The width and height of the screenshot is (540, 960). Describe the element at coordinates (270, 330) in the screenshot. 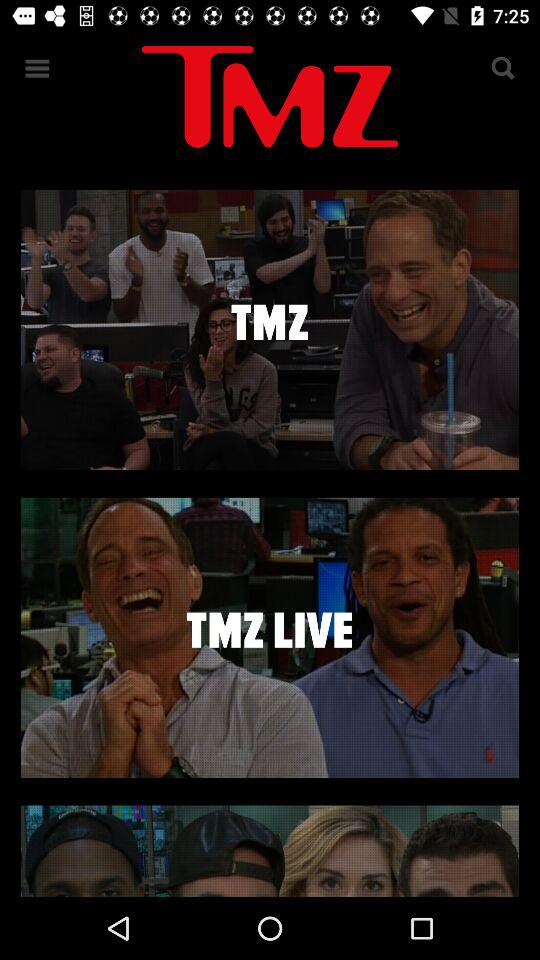

I see `open tmz` at that location.